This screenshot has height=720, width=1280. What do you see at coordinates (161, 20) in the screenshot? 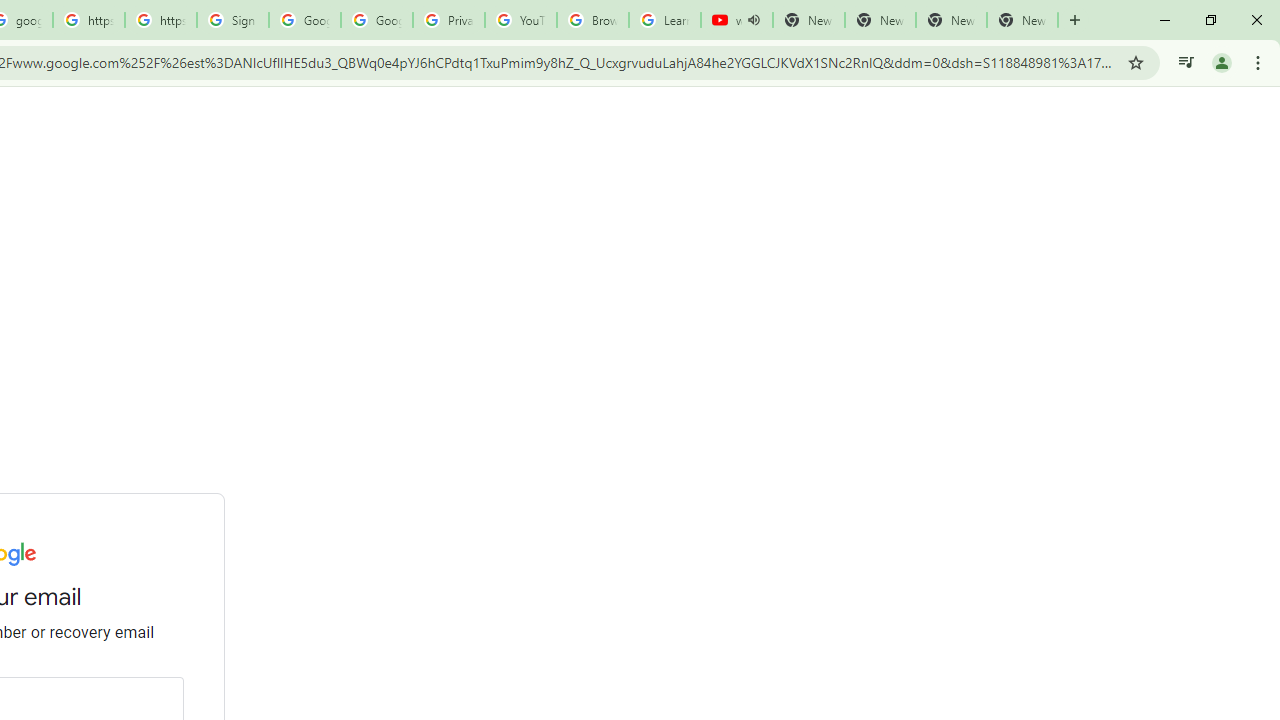
I see `https://scholar.google.com/` at bounding box center [161, 20].